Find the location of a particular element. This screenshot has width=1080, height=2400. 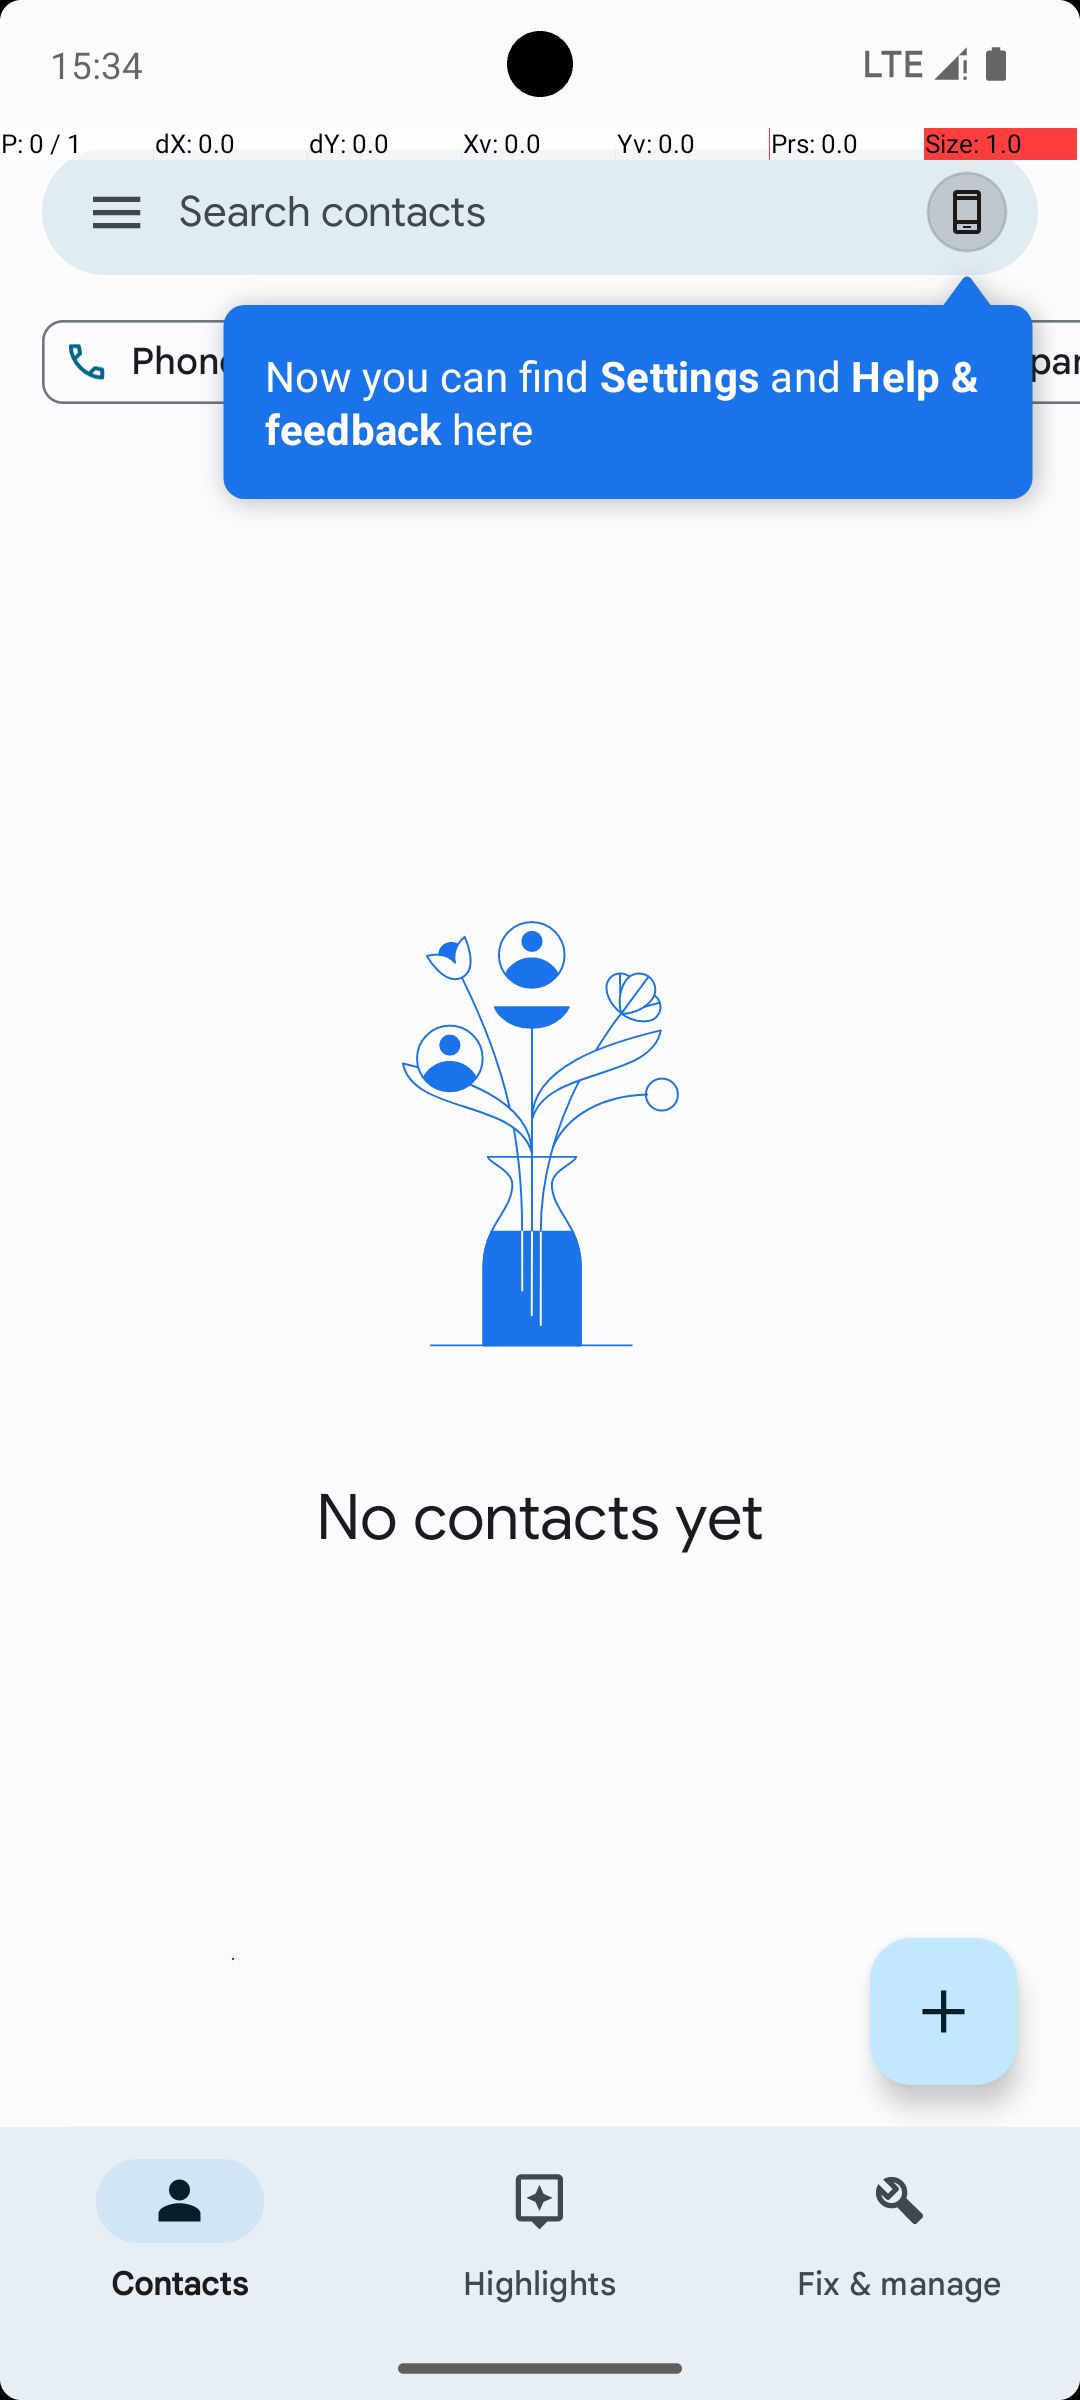

Create contact is located at coordinates (944, 2012).